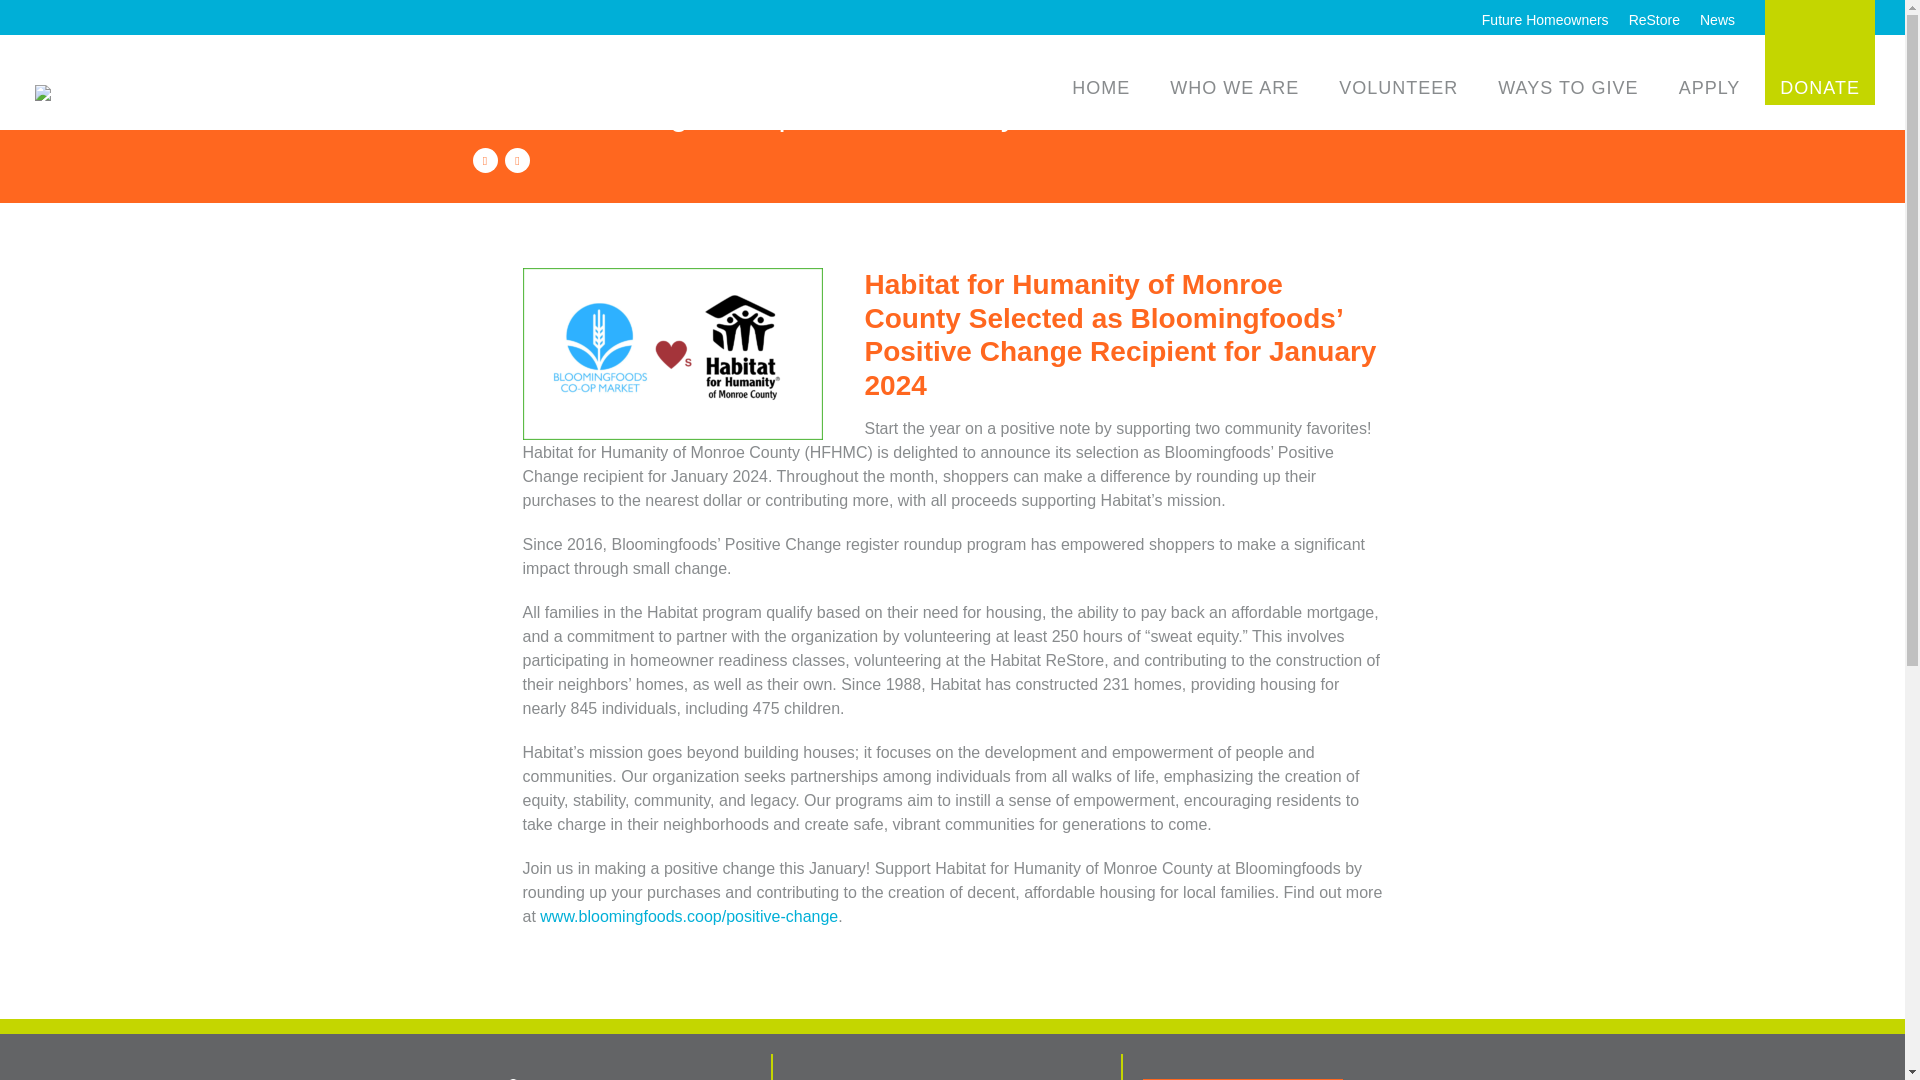 This screenshot has width=1920, height=1080. I want to click on WHO WE ARE, so click(1234, 88).